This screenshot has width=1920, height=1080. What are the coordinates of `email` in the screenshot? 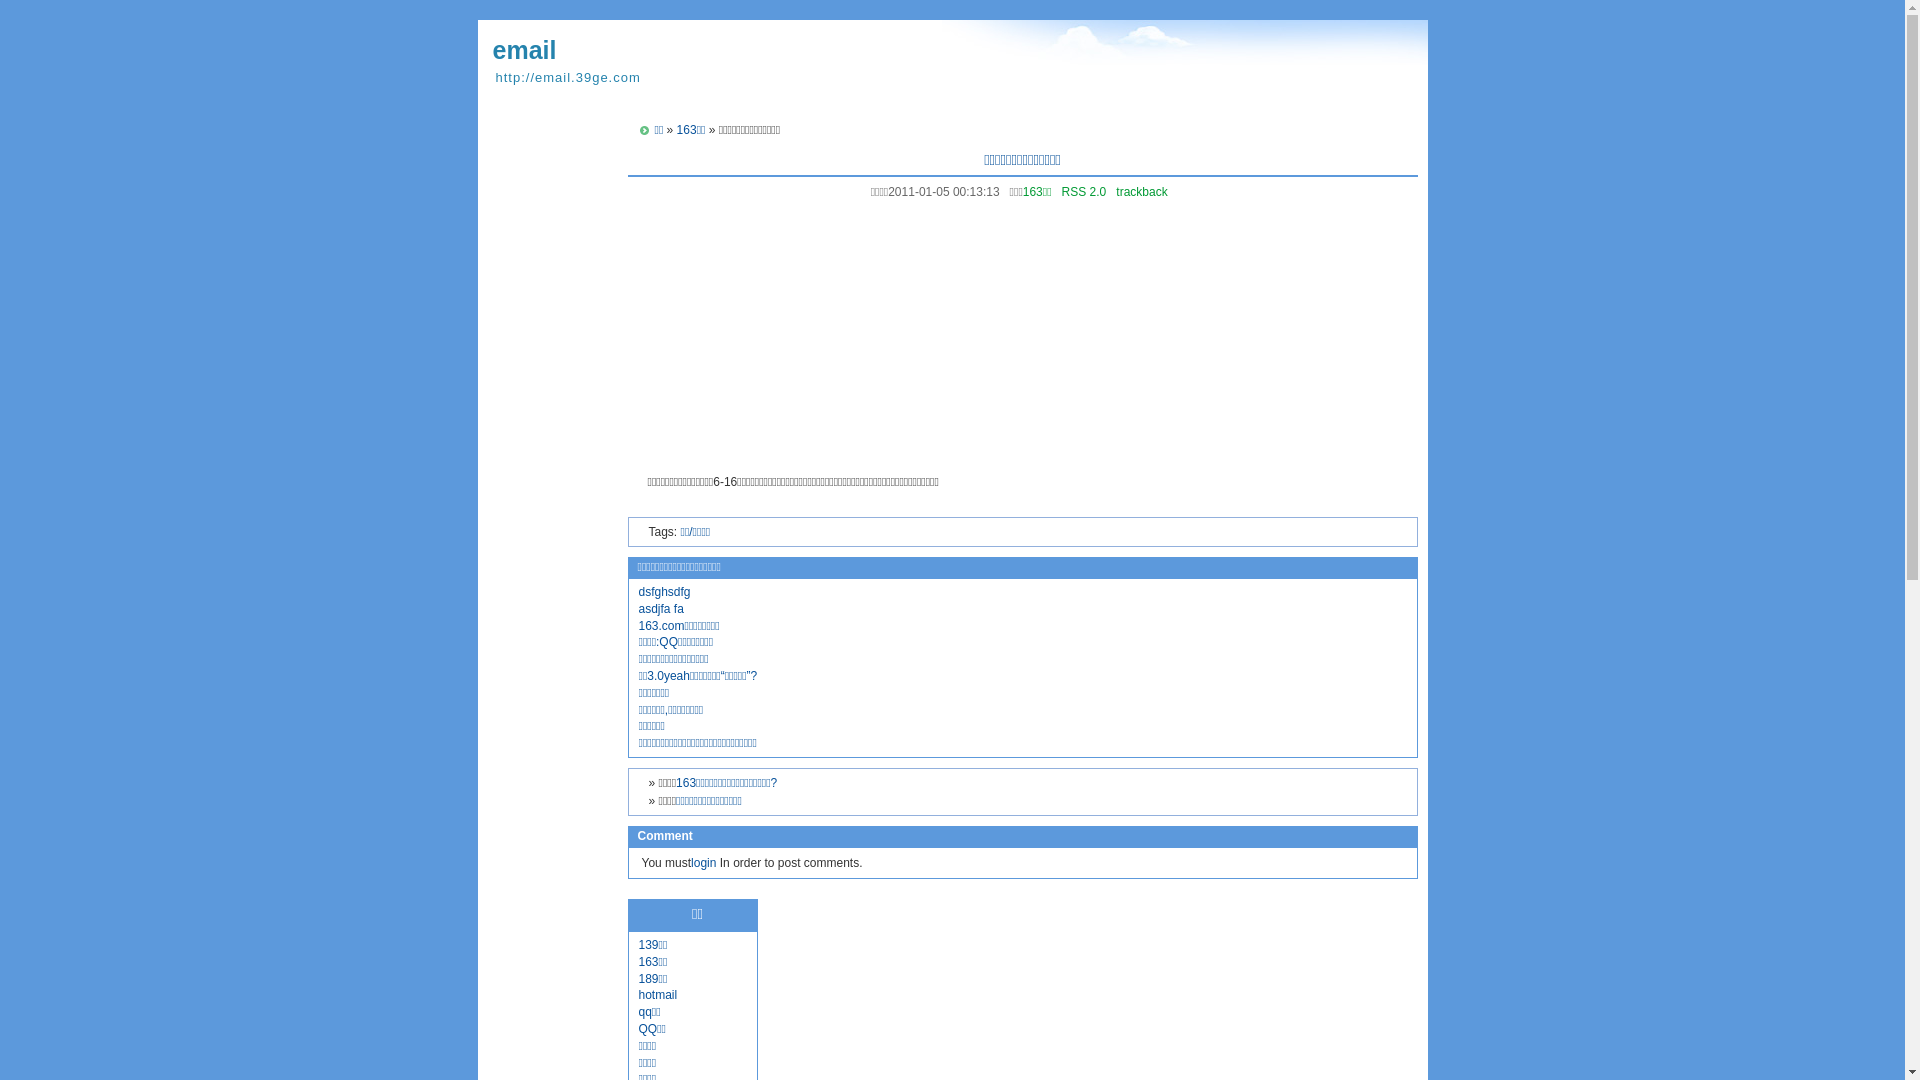 It's located at (524, 50).